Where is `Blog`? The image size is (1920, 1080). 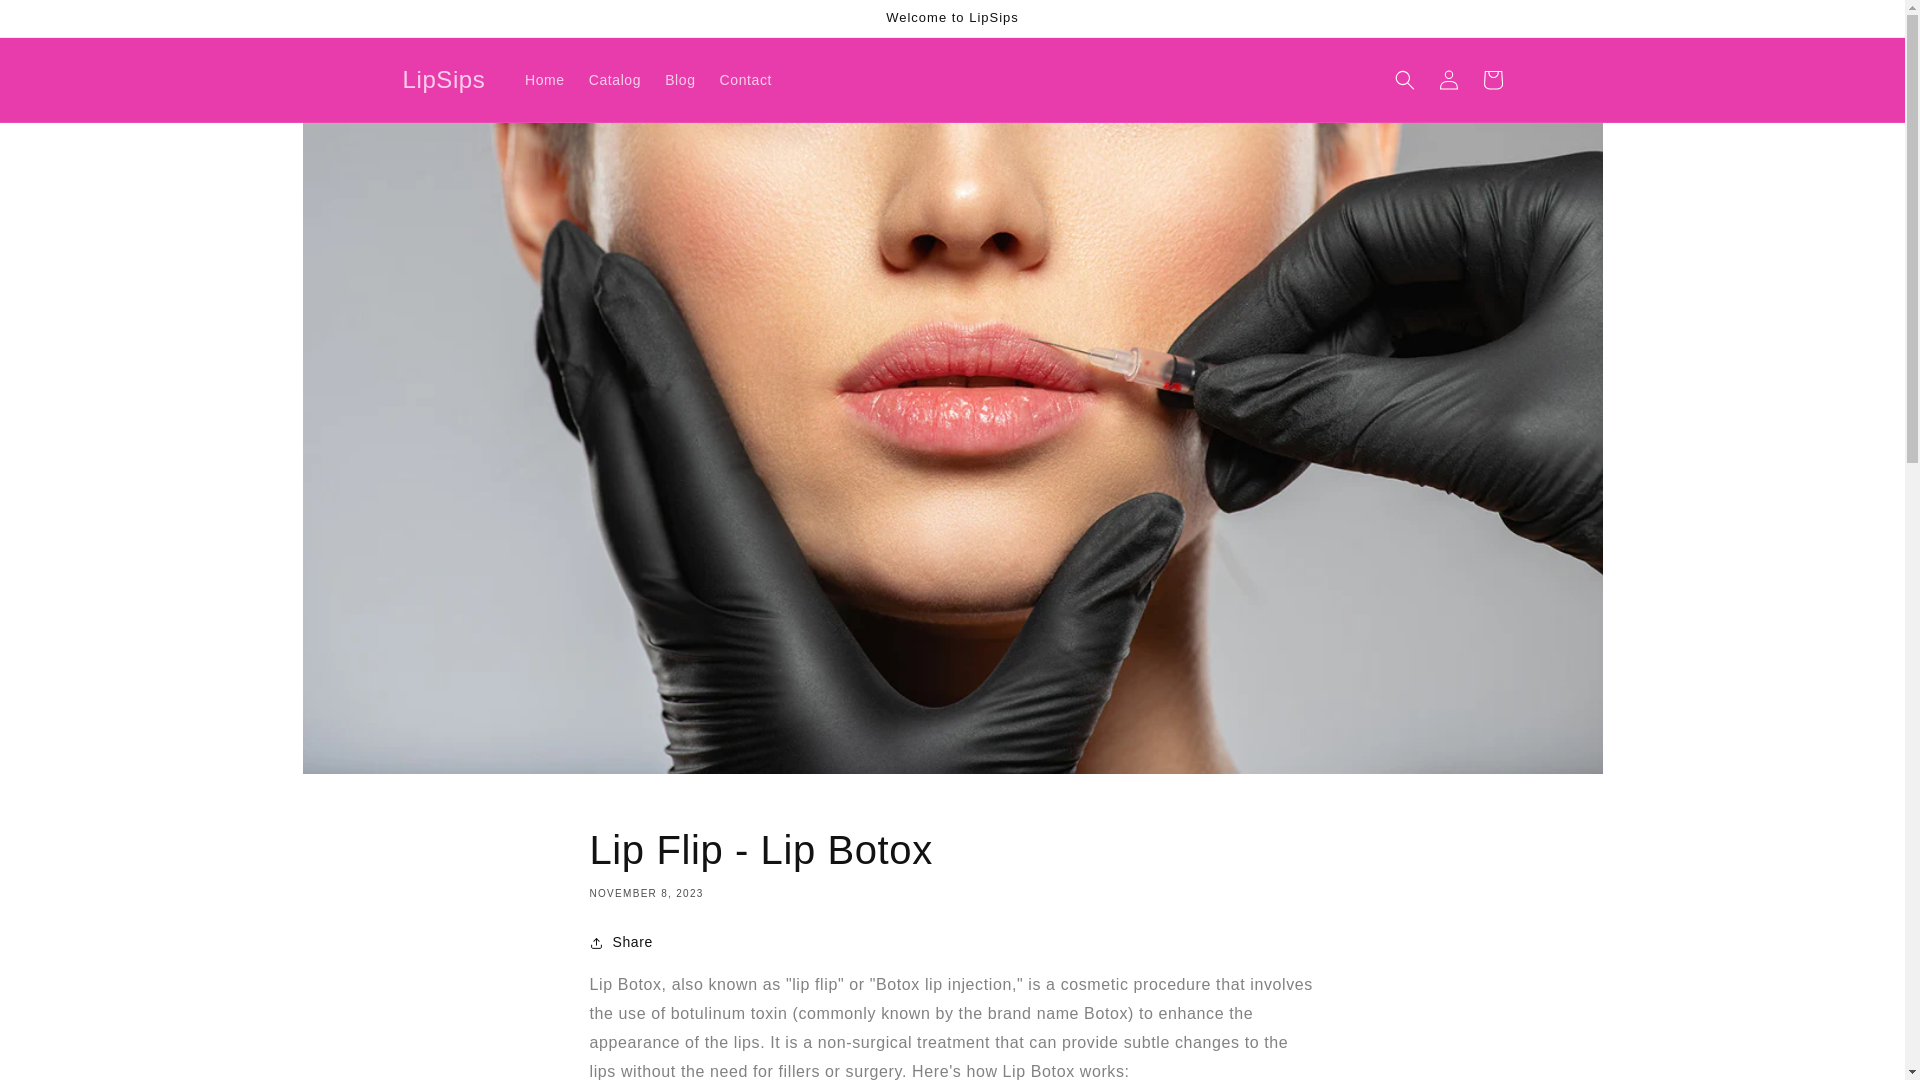 Blog is located at coordinates (679, 80).